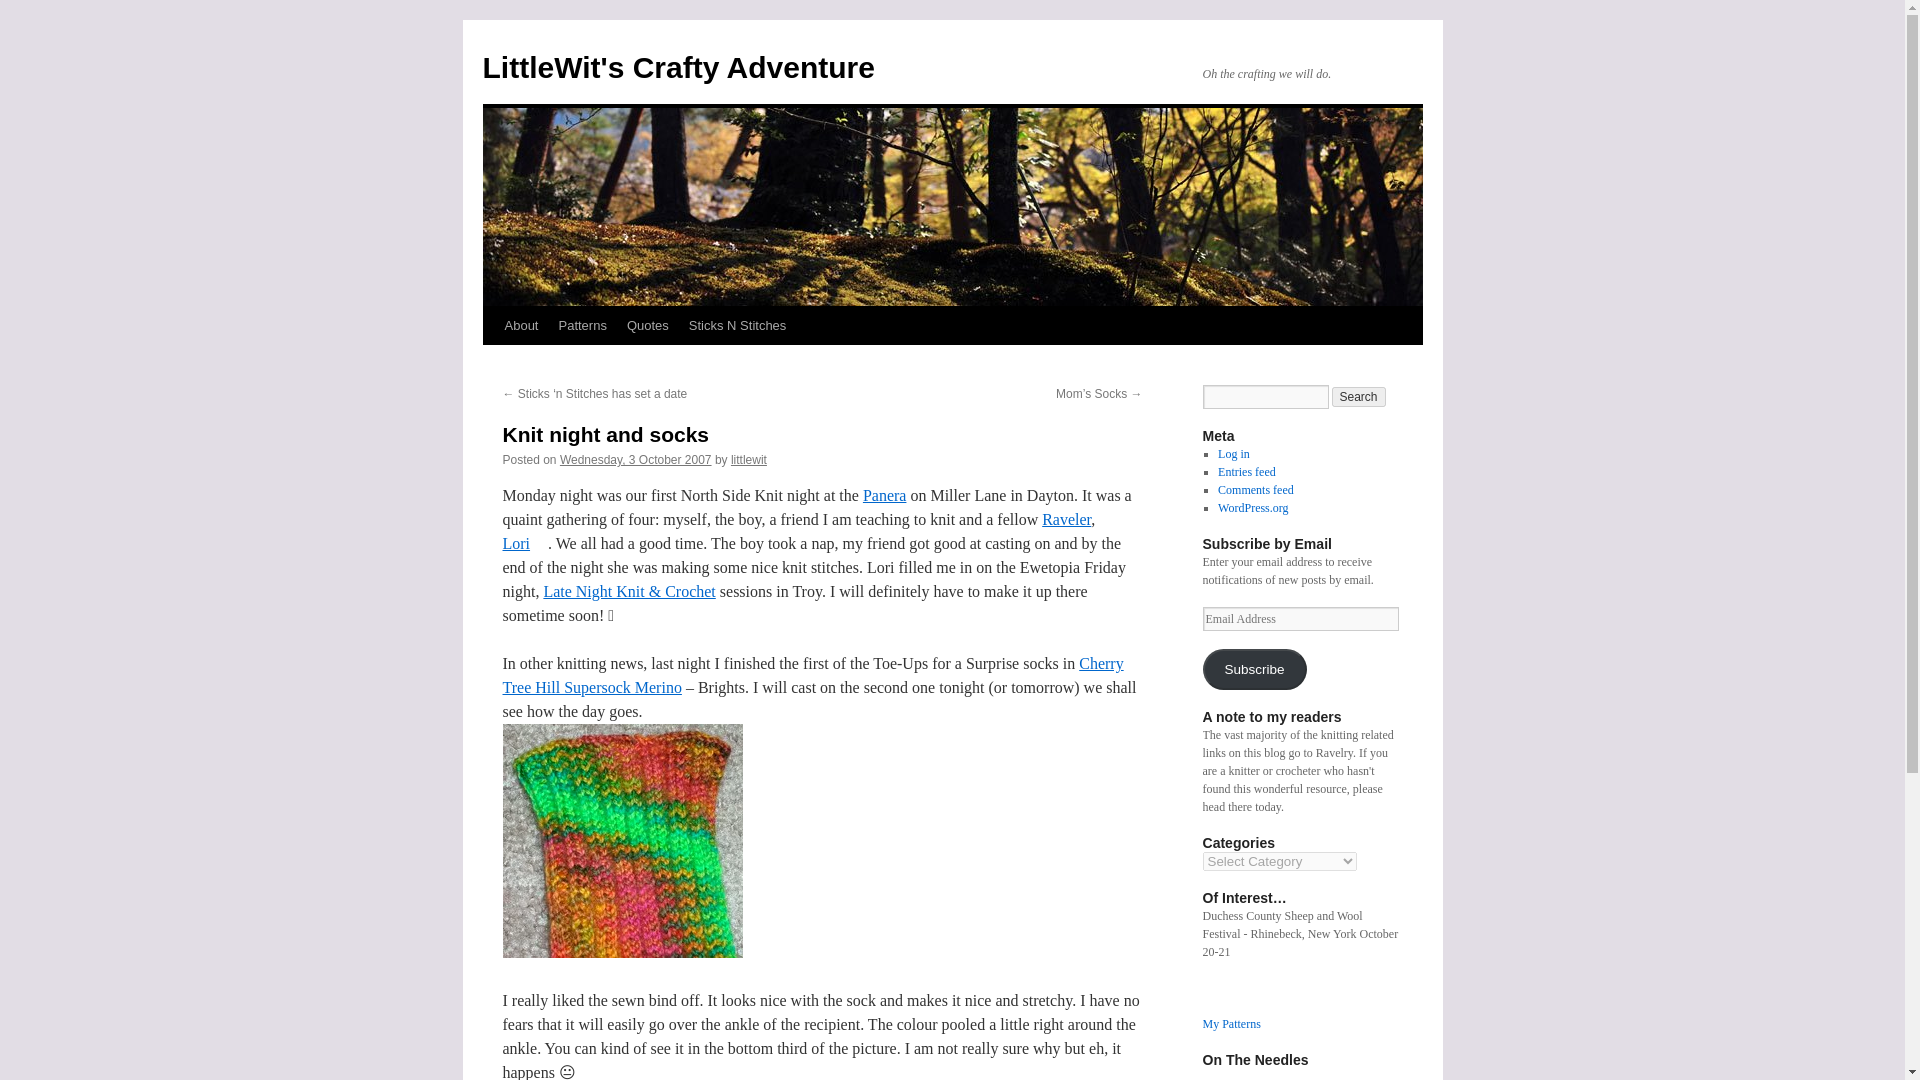 This screenshot has width=1920, height=1080. What do you see at coordinates (524, 542) in the screenshot?
I see `Lori` at bounding box center [524, 542].